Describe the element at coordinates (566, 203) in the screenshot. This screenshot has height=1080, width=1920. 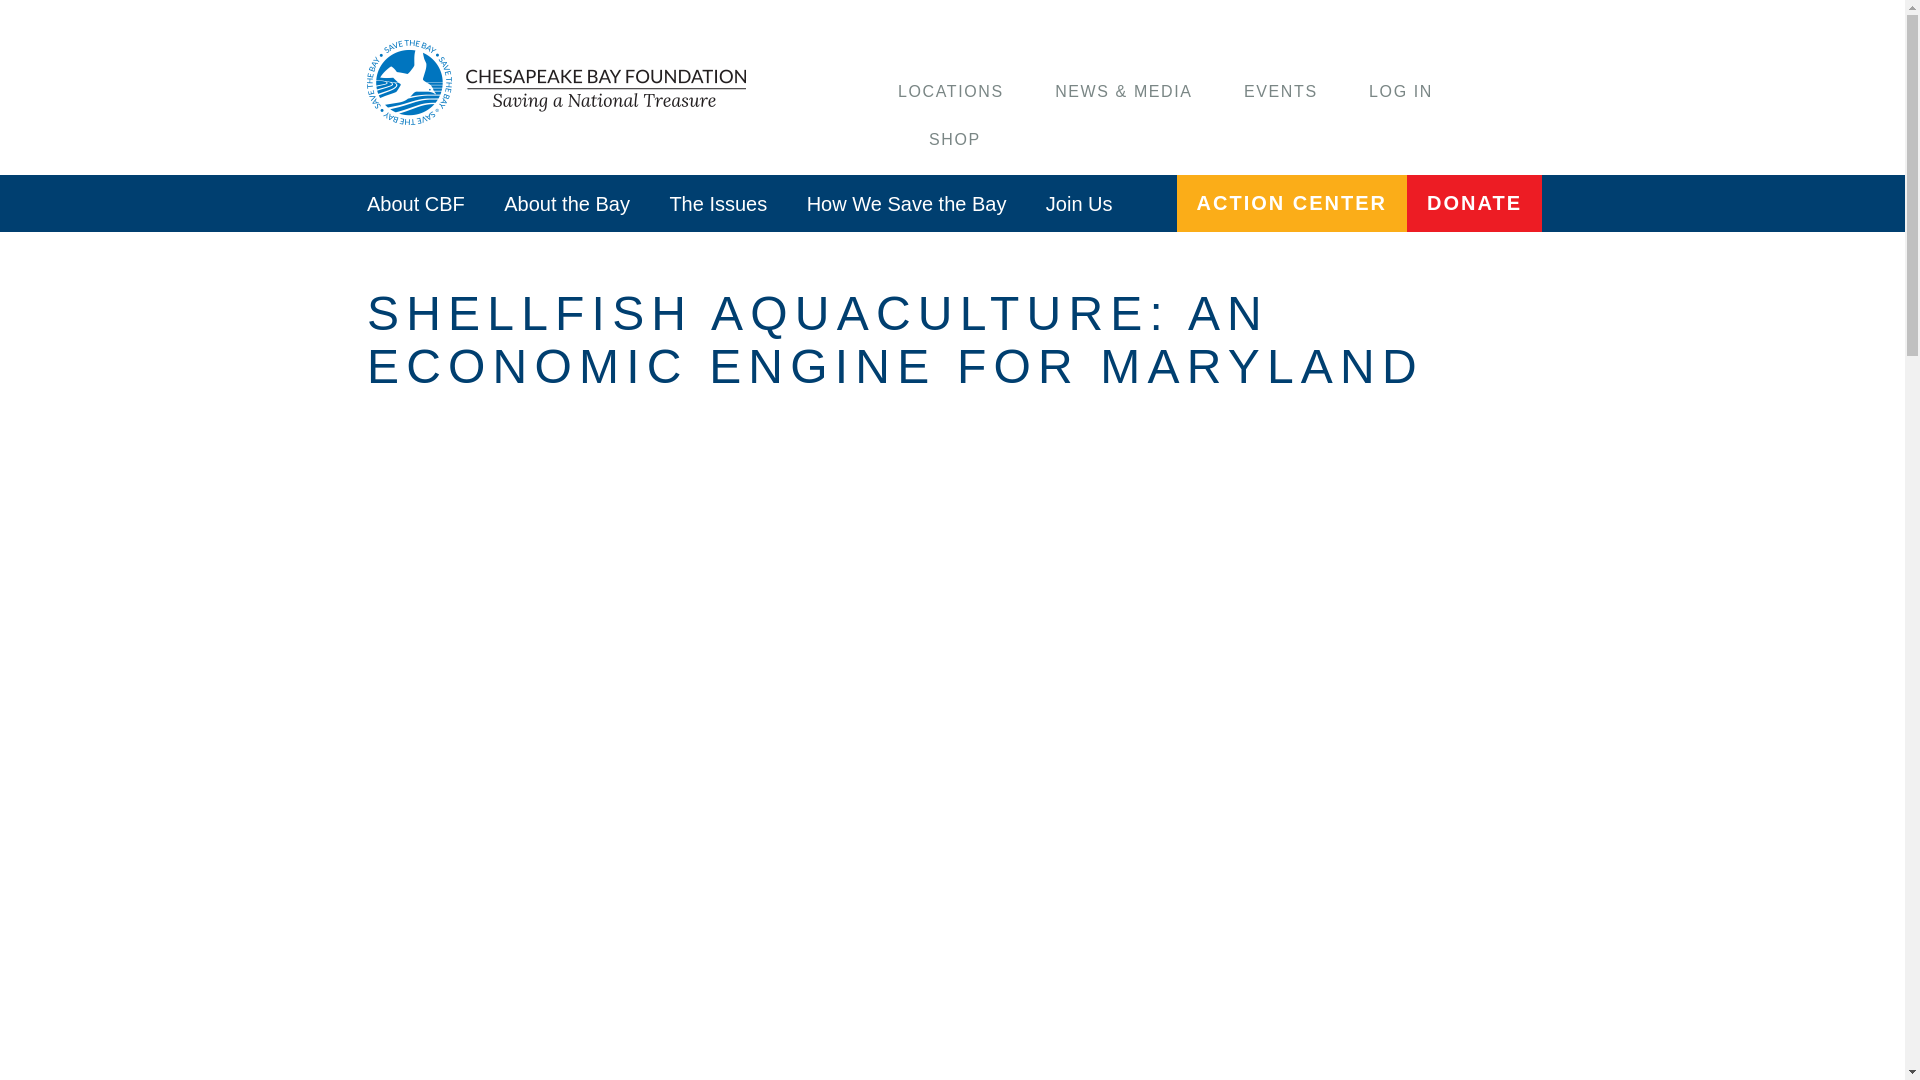
I see `About the Bay` at that location.